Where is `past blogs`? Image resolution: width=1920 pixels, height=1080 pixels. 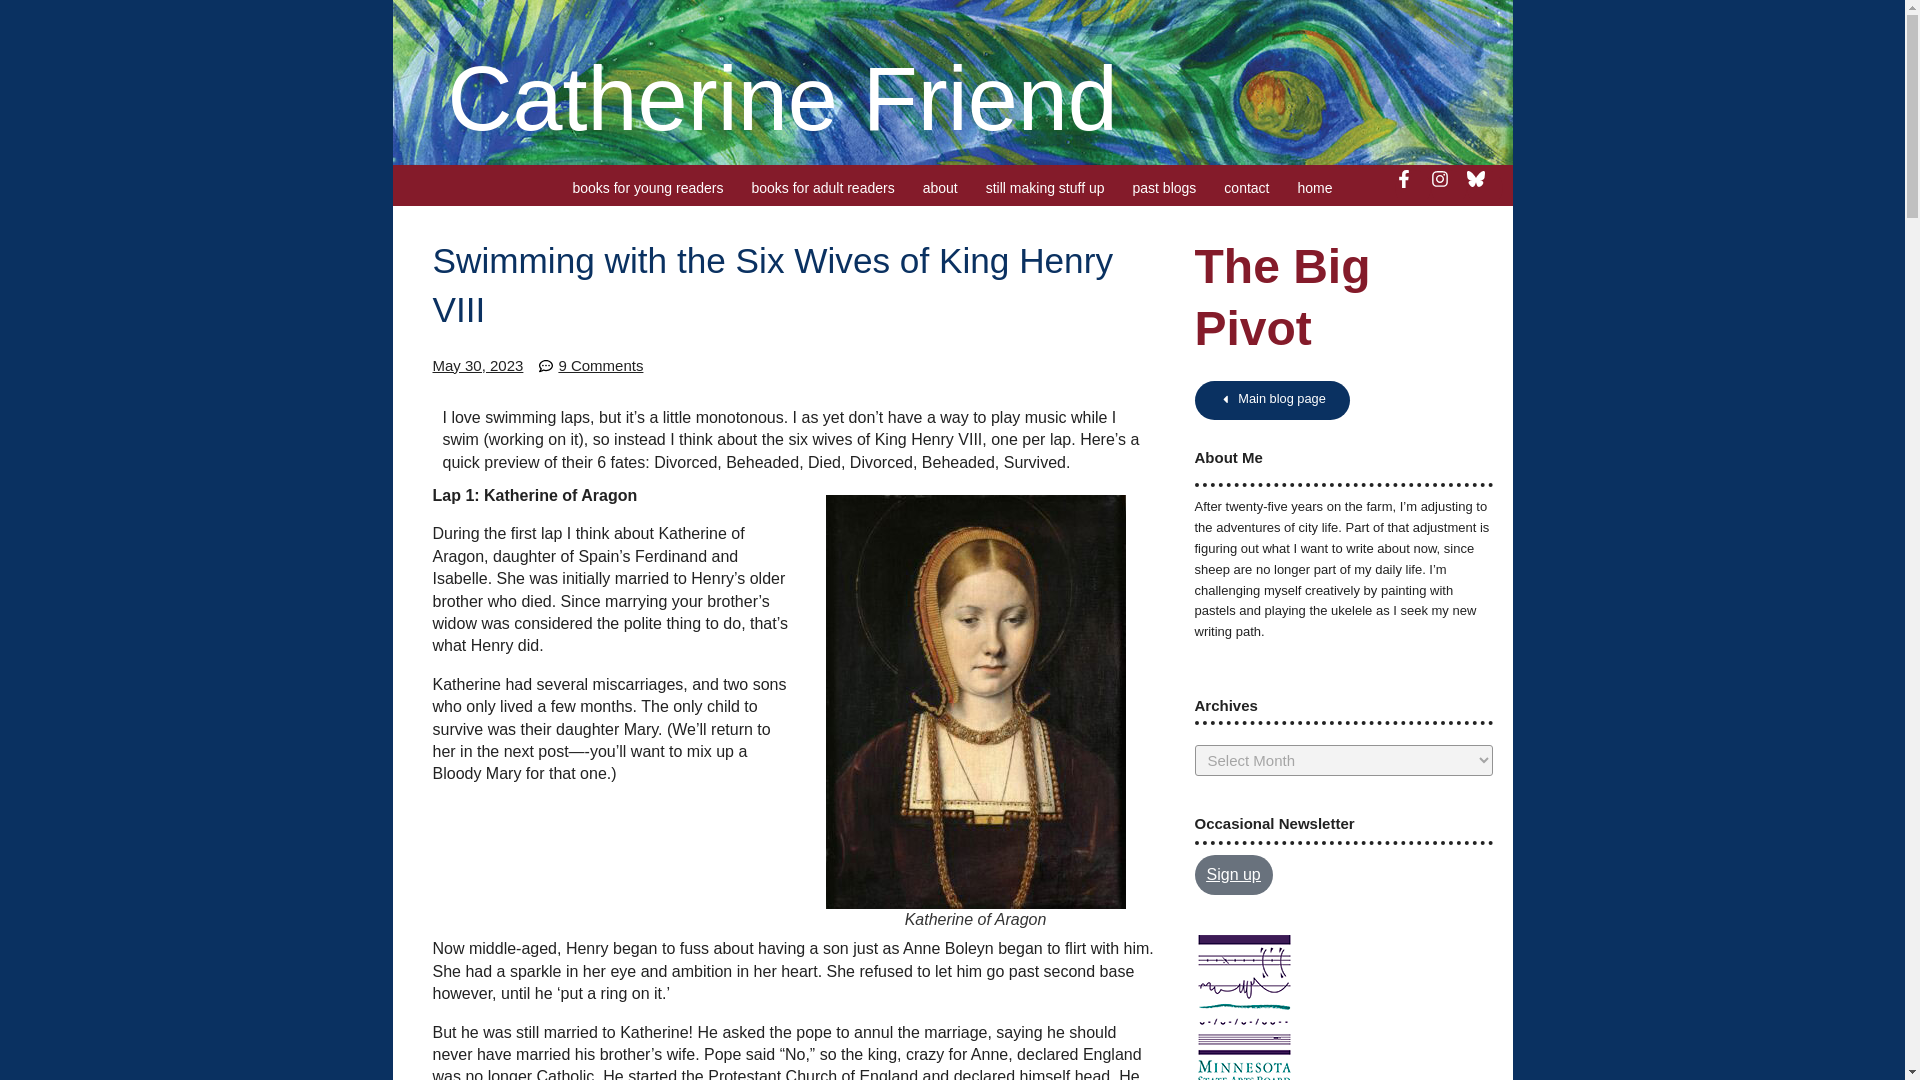 past blogs is located at coordinates (1165, 188).